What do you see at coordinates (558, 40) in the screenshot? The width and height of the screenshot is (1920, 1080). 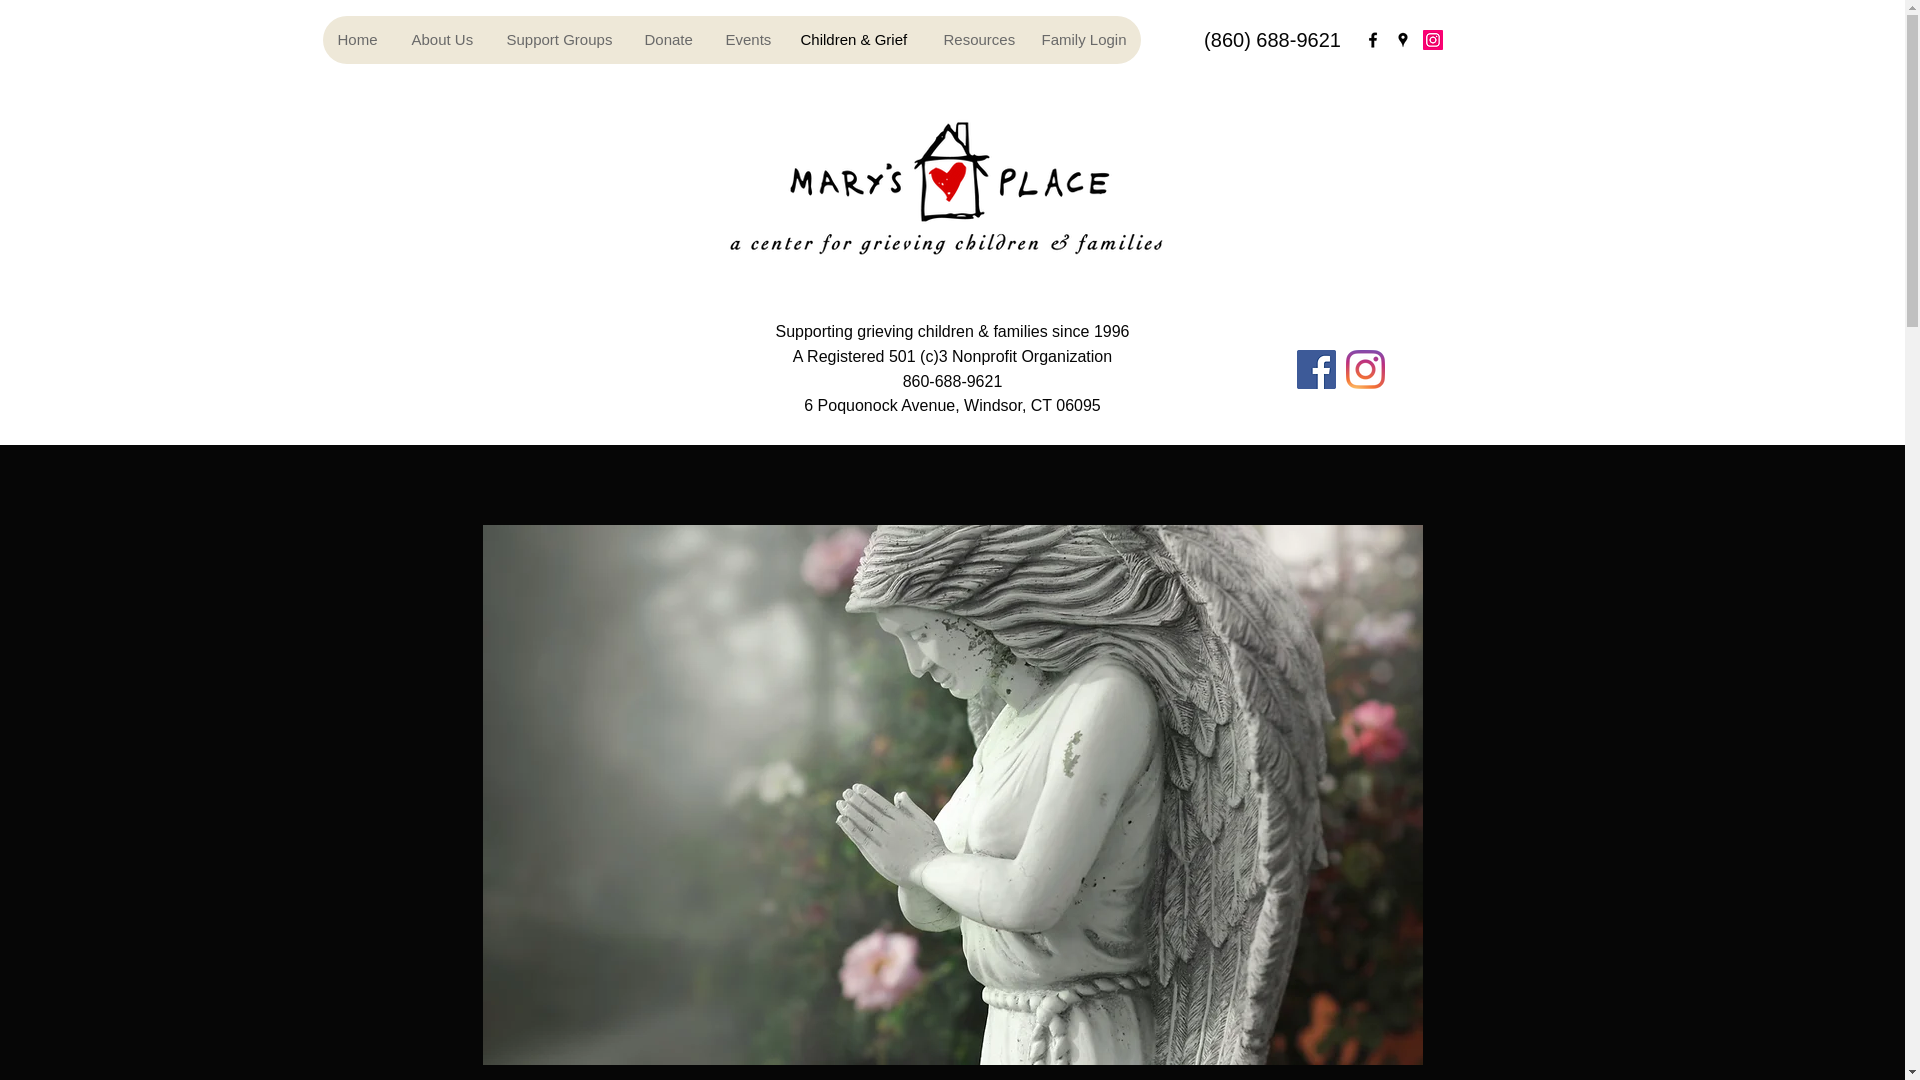 I see `Support Groups` at bounding box center [558, 40].